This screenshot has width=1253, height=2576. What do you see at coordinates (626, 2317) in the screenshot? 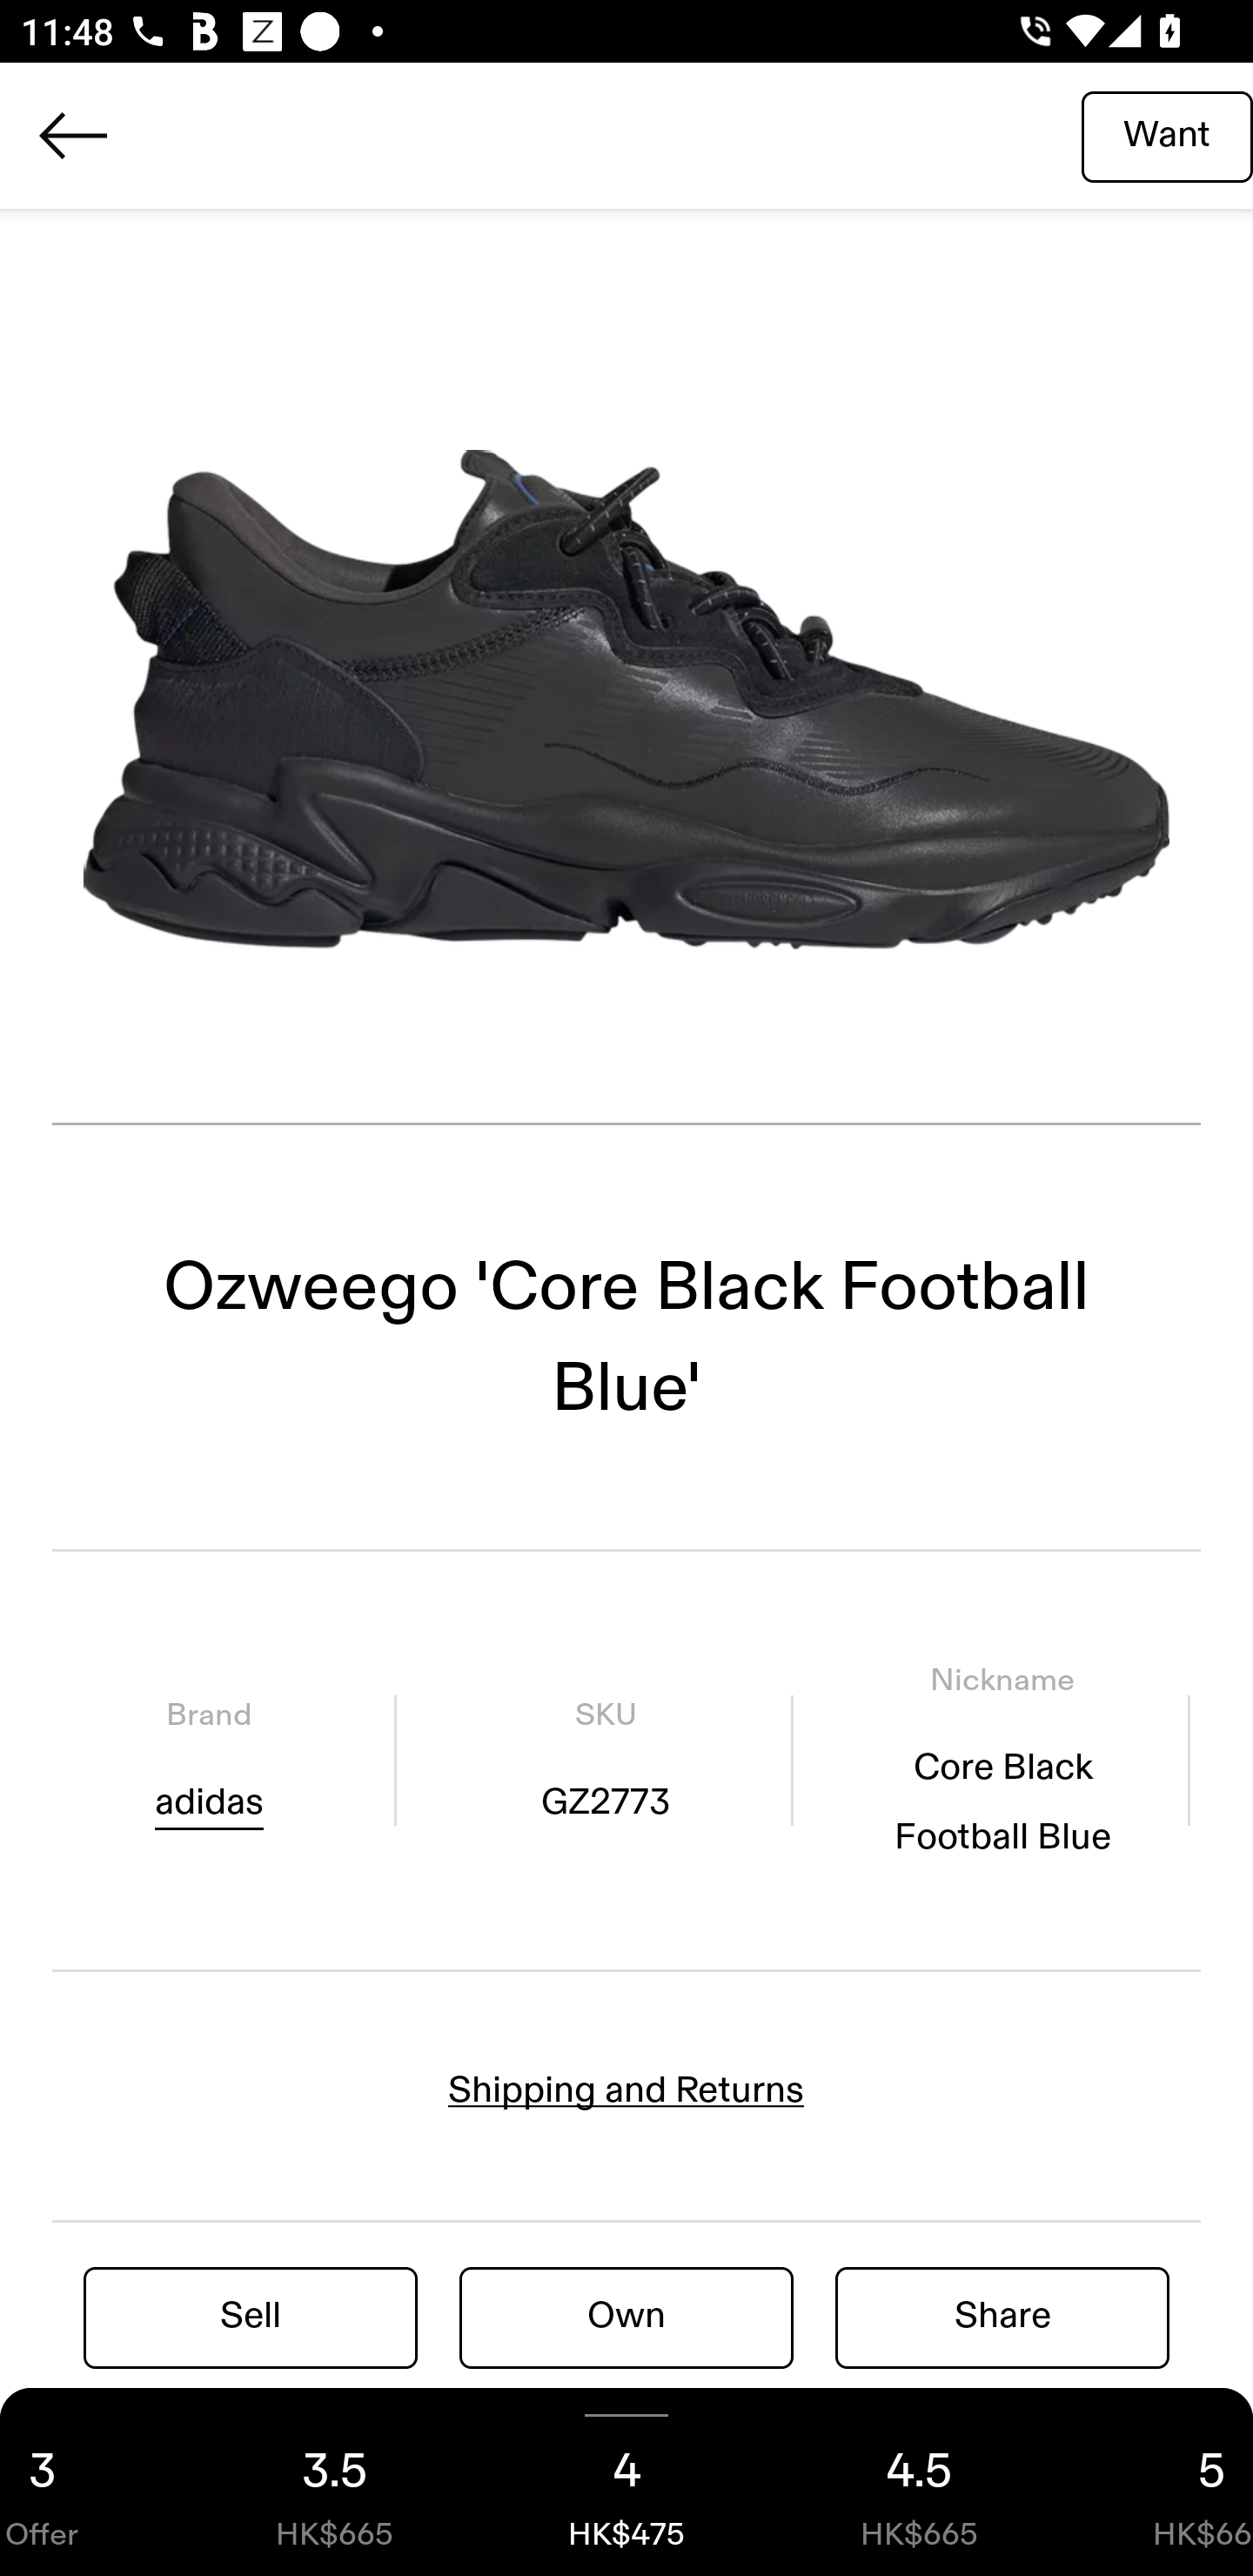
I see `Own` at bounding box center [626, 2317].